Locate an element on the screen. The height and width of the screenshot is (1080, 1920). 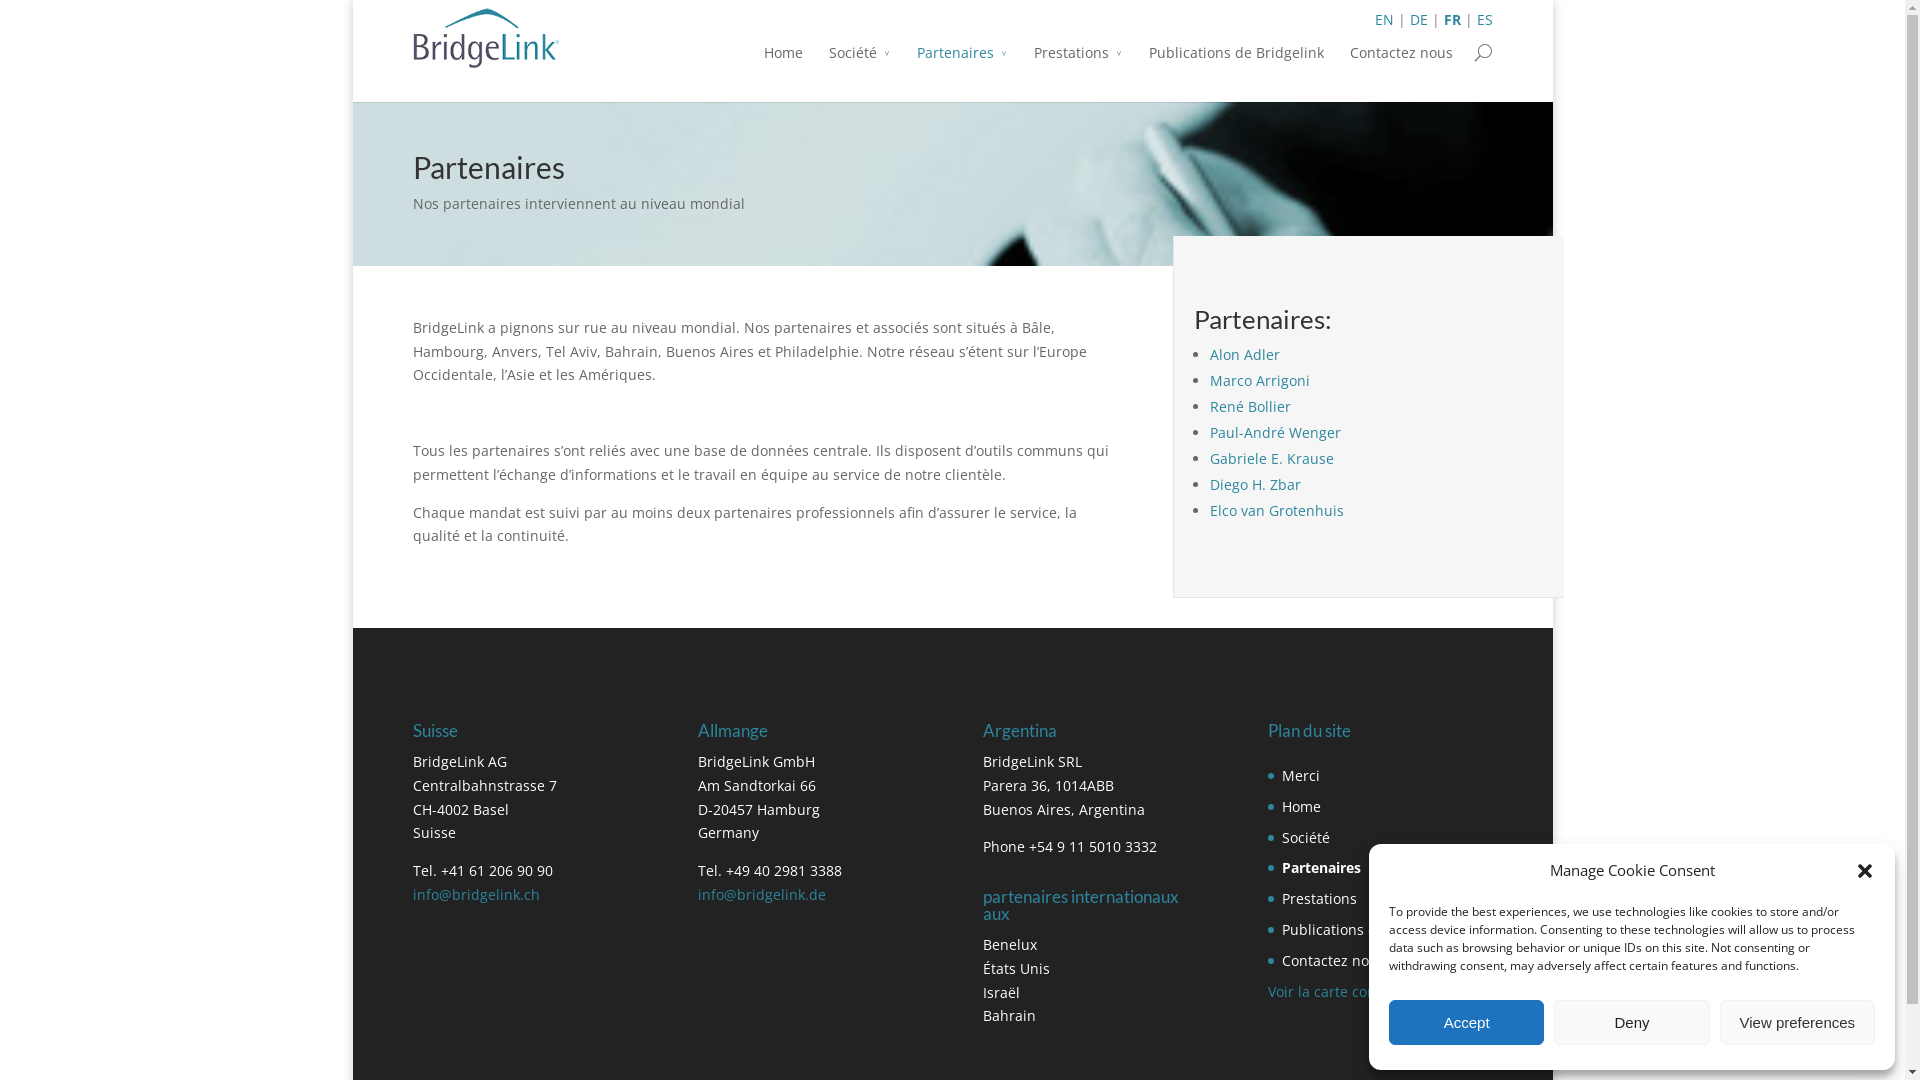
Prestations is located at coordinates (1078, 67).